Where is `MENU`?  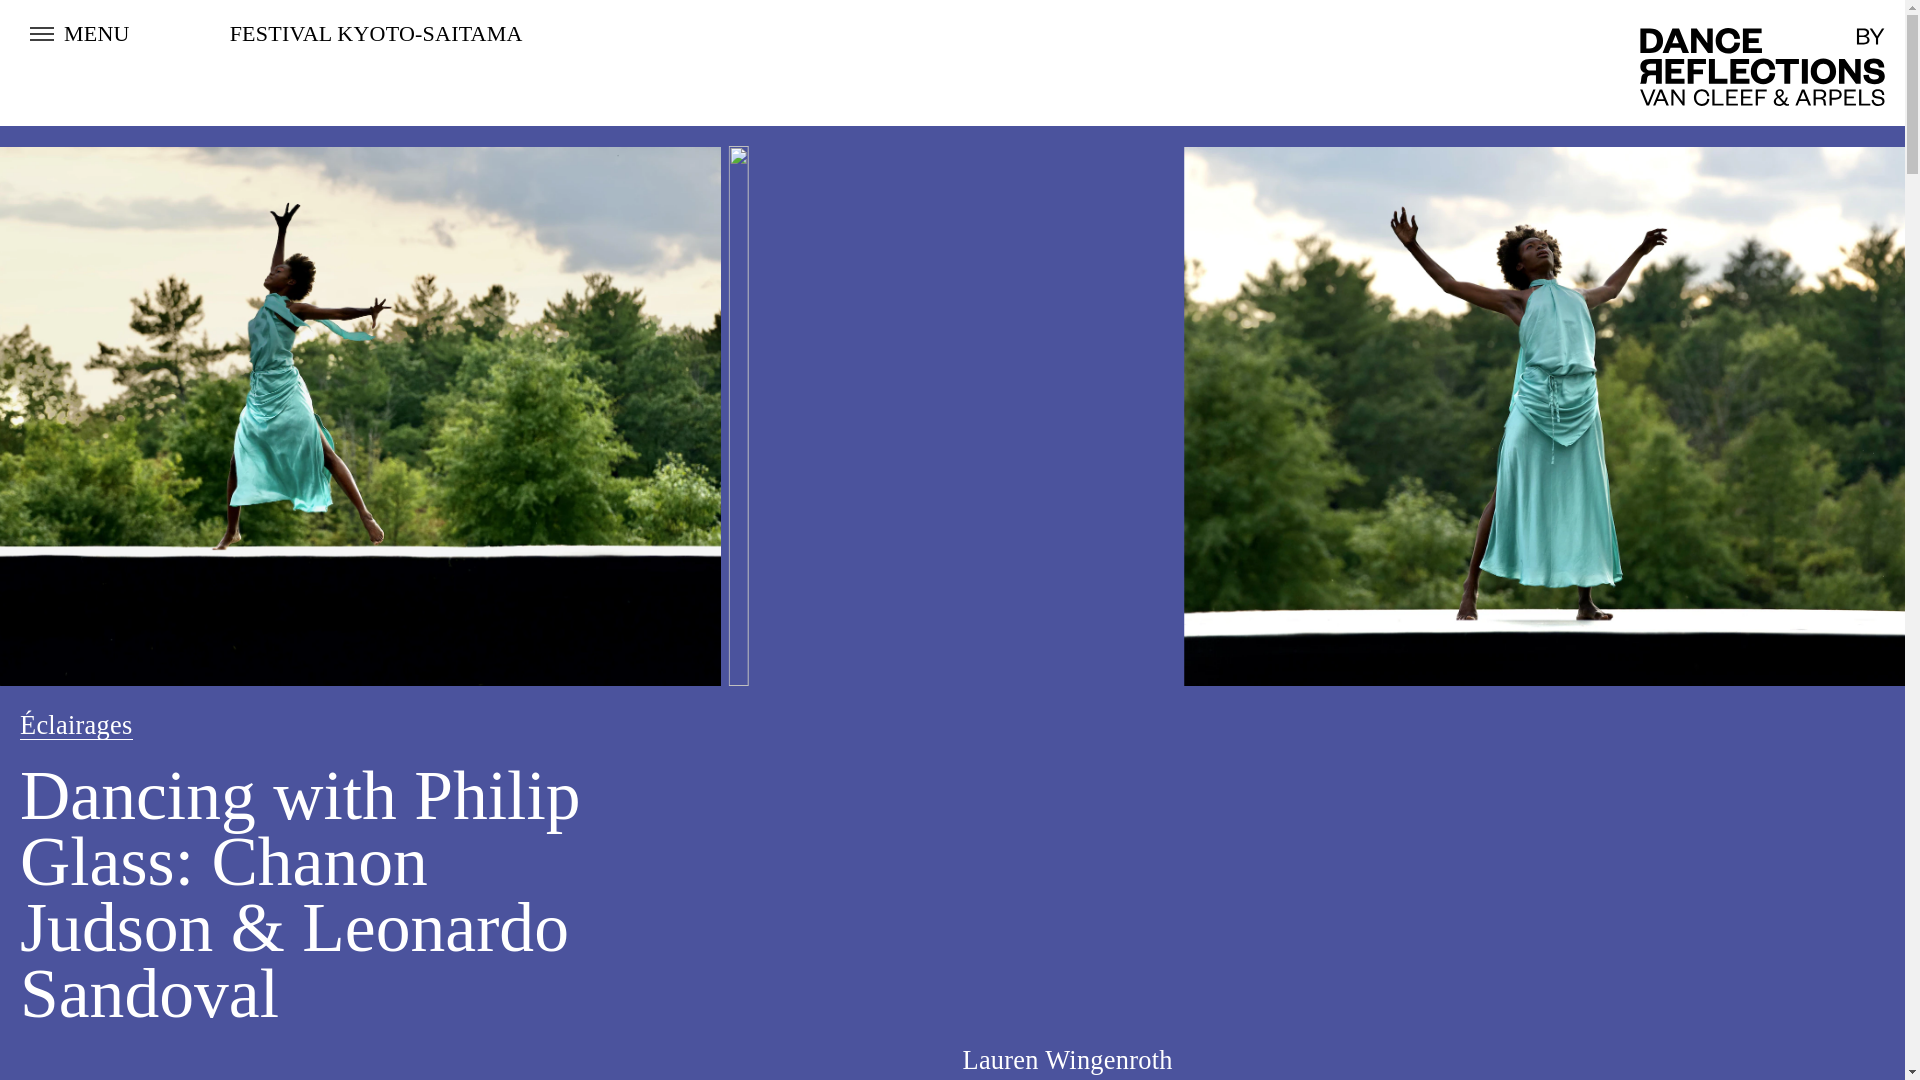
MENU is located at coordinates (74, 34).